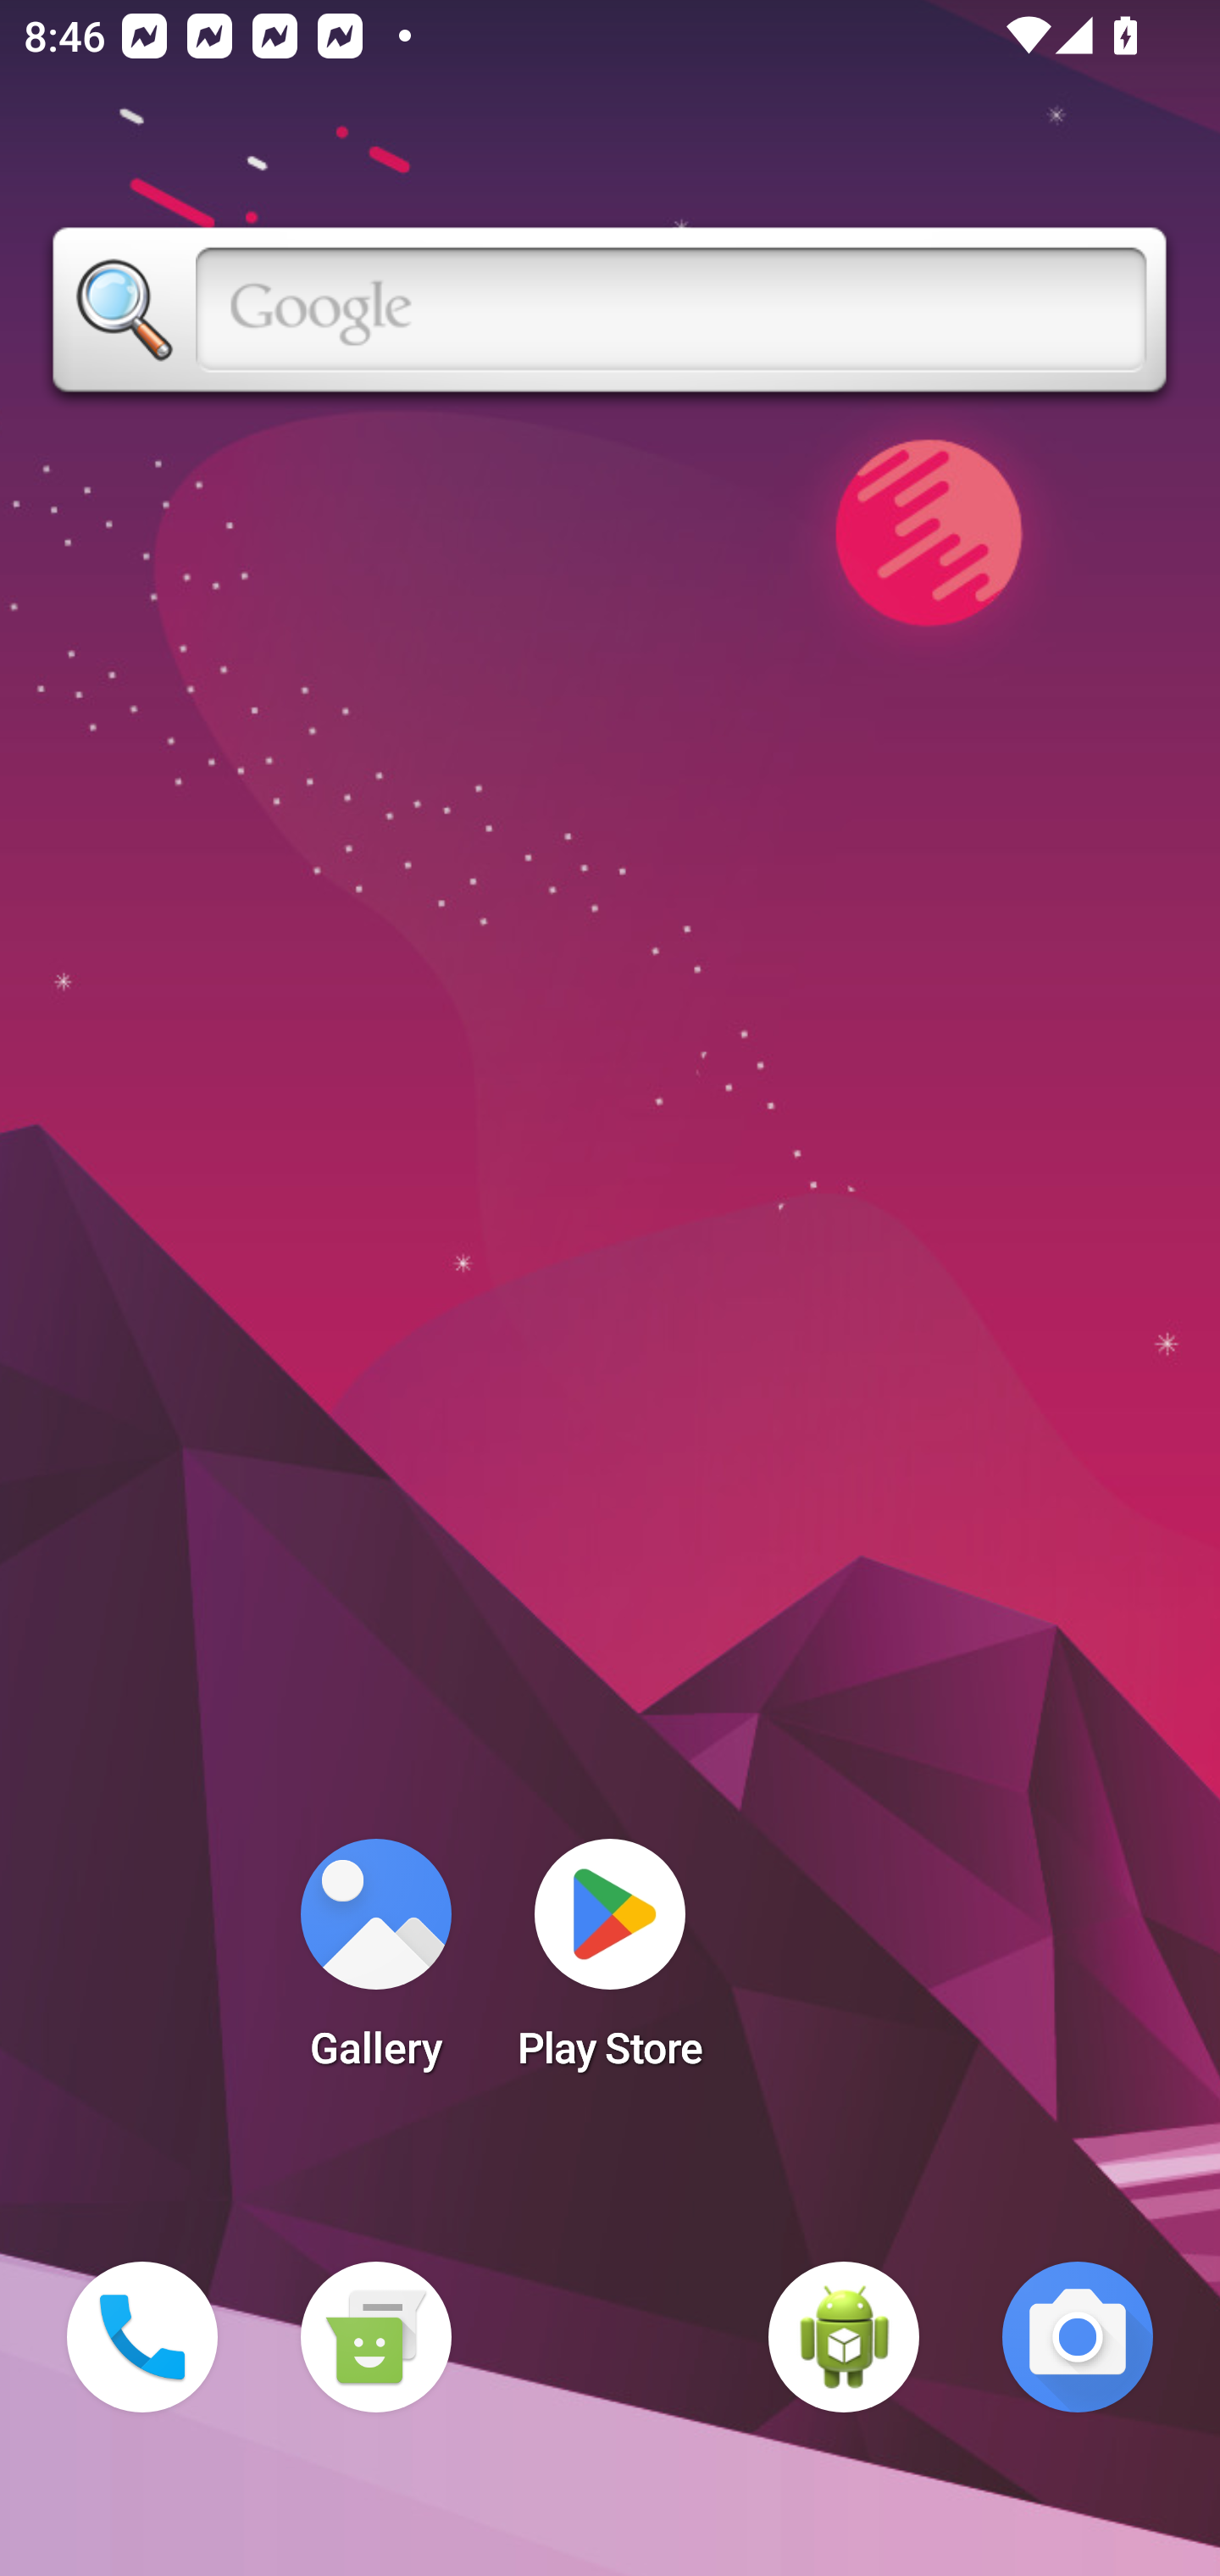 The height and width of the screenshot is (2576, 1220). What do you see at coordinates (610, 1964) in the screenshot?
I see `Play Store` at bounding box center [610, 1964].